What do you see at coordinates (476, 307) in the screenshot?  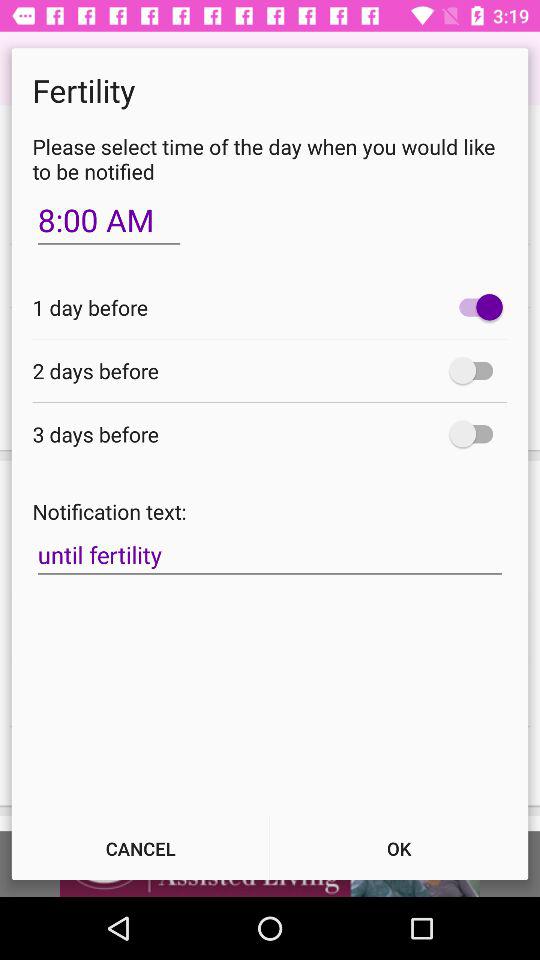 I see `tap icon at the top right corner` at bounding box center [476, 307].